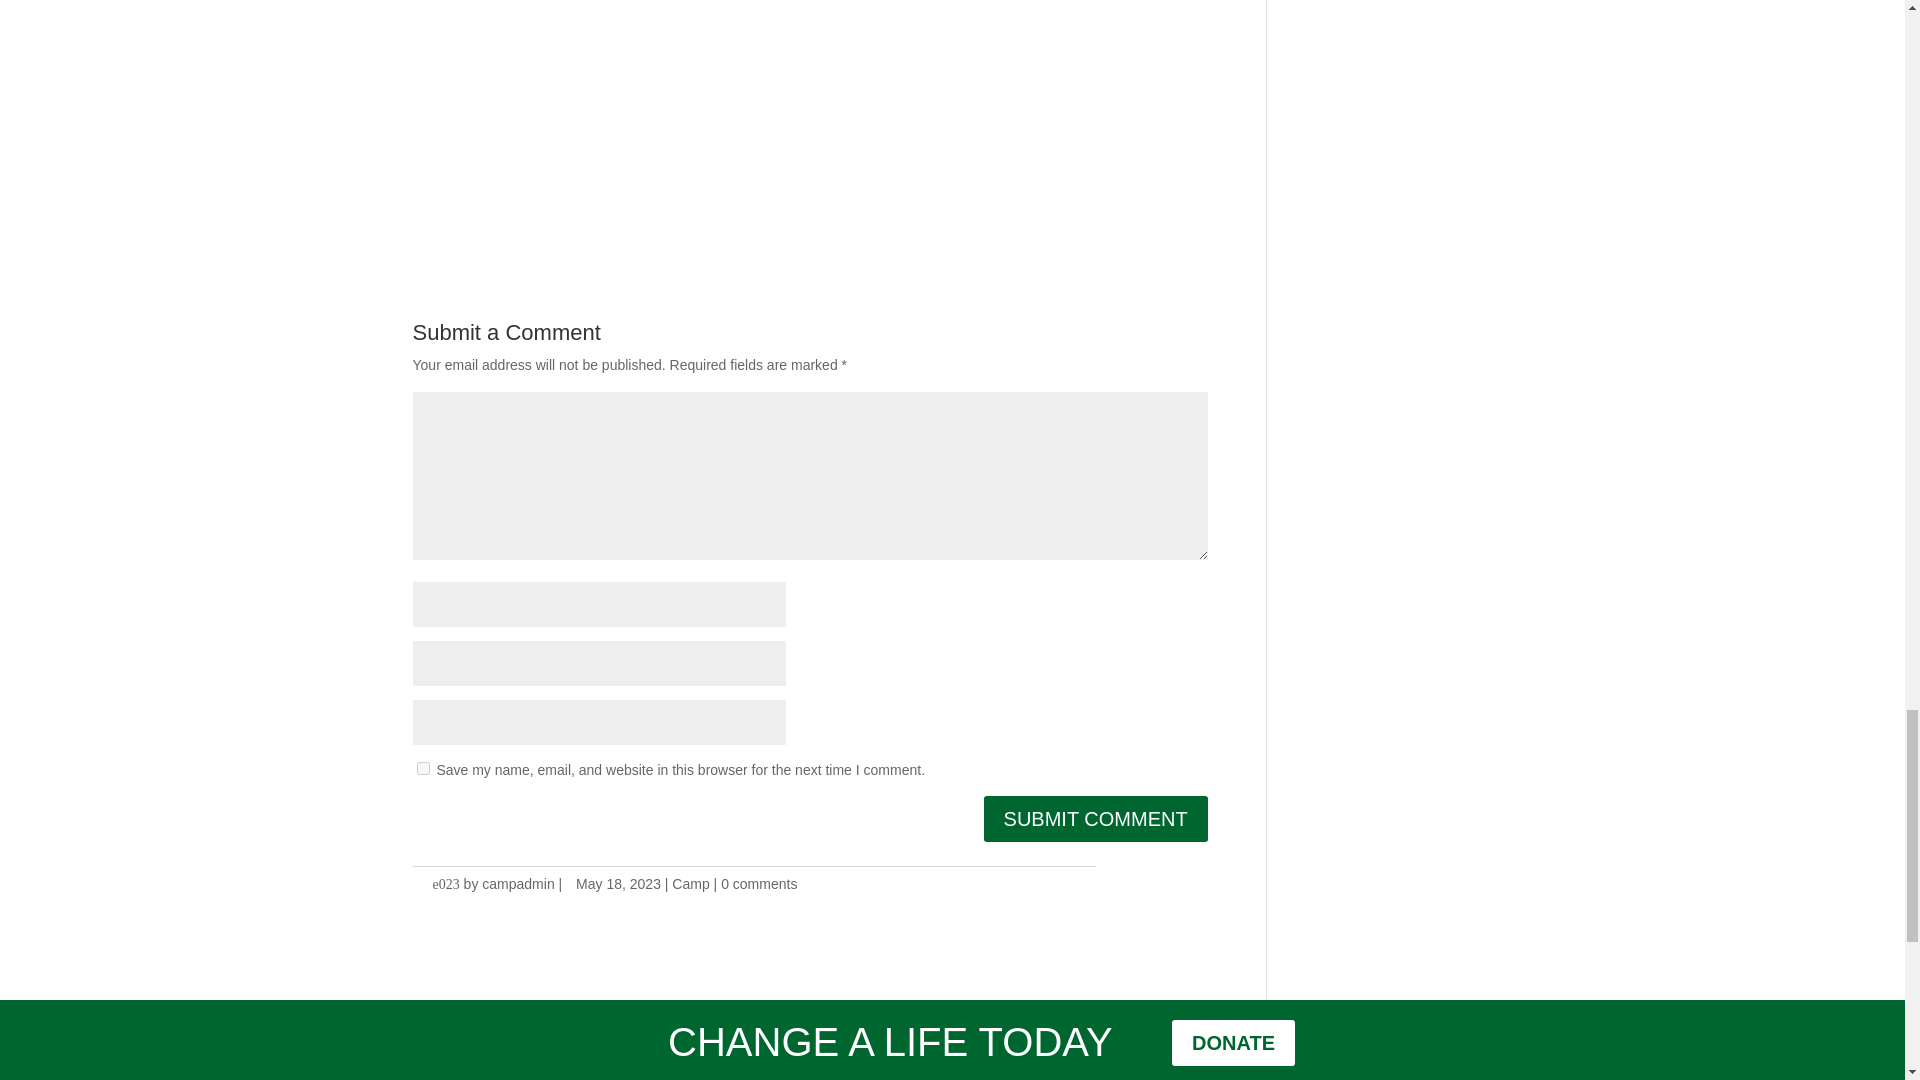  Describe the element at coordinates (518, 884) in the screenshot. I see `Posts by campadmin` at that location.